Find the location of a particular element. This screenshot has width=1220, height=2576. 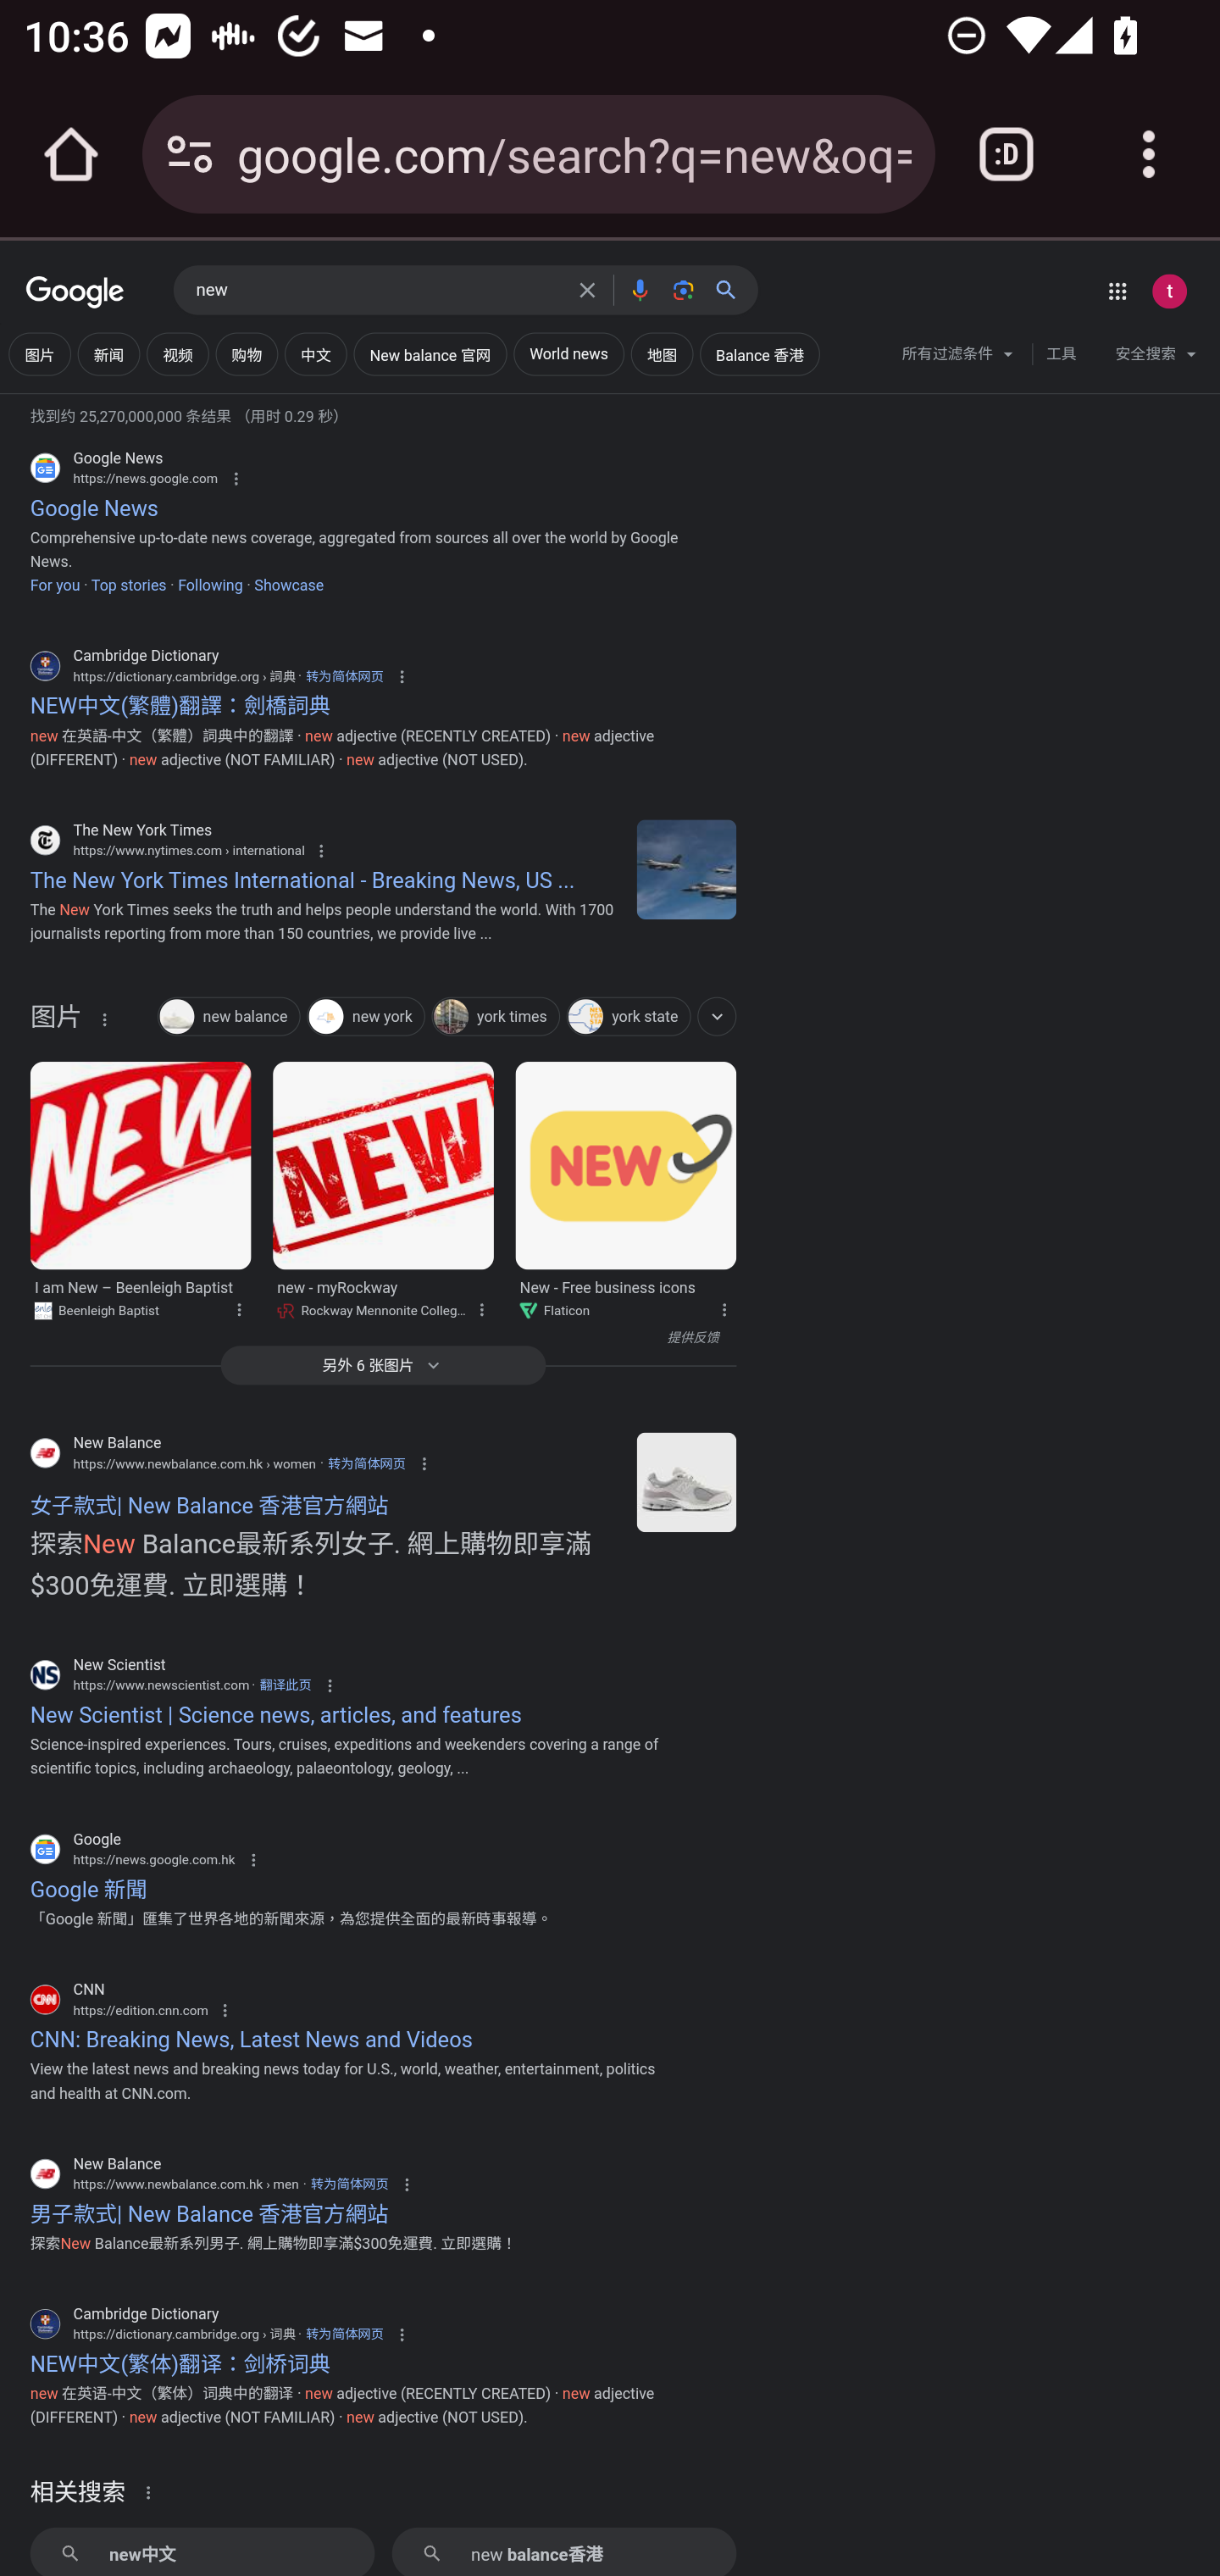

转为简体网页 is located at coordinates (344, 676).